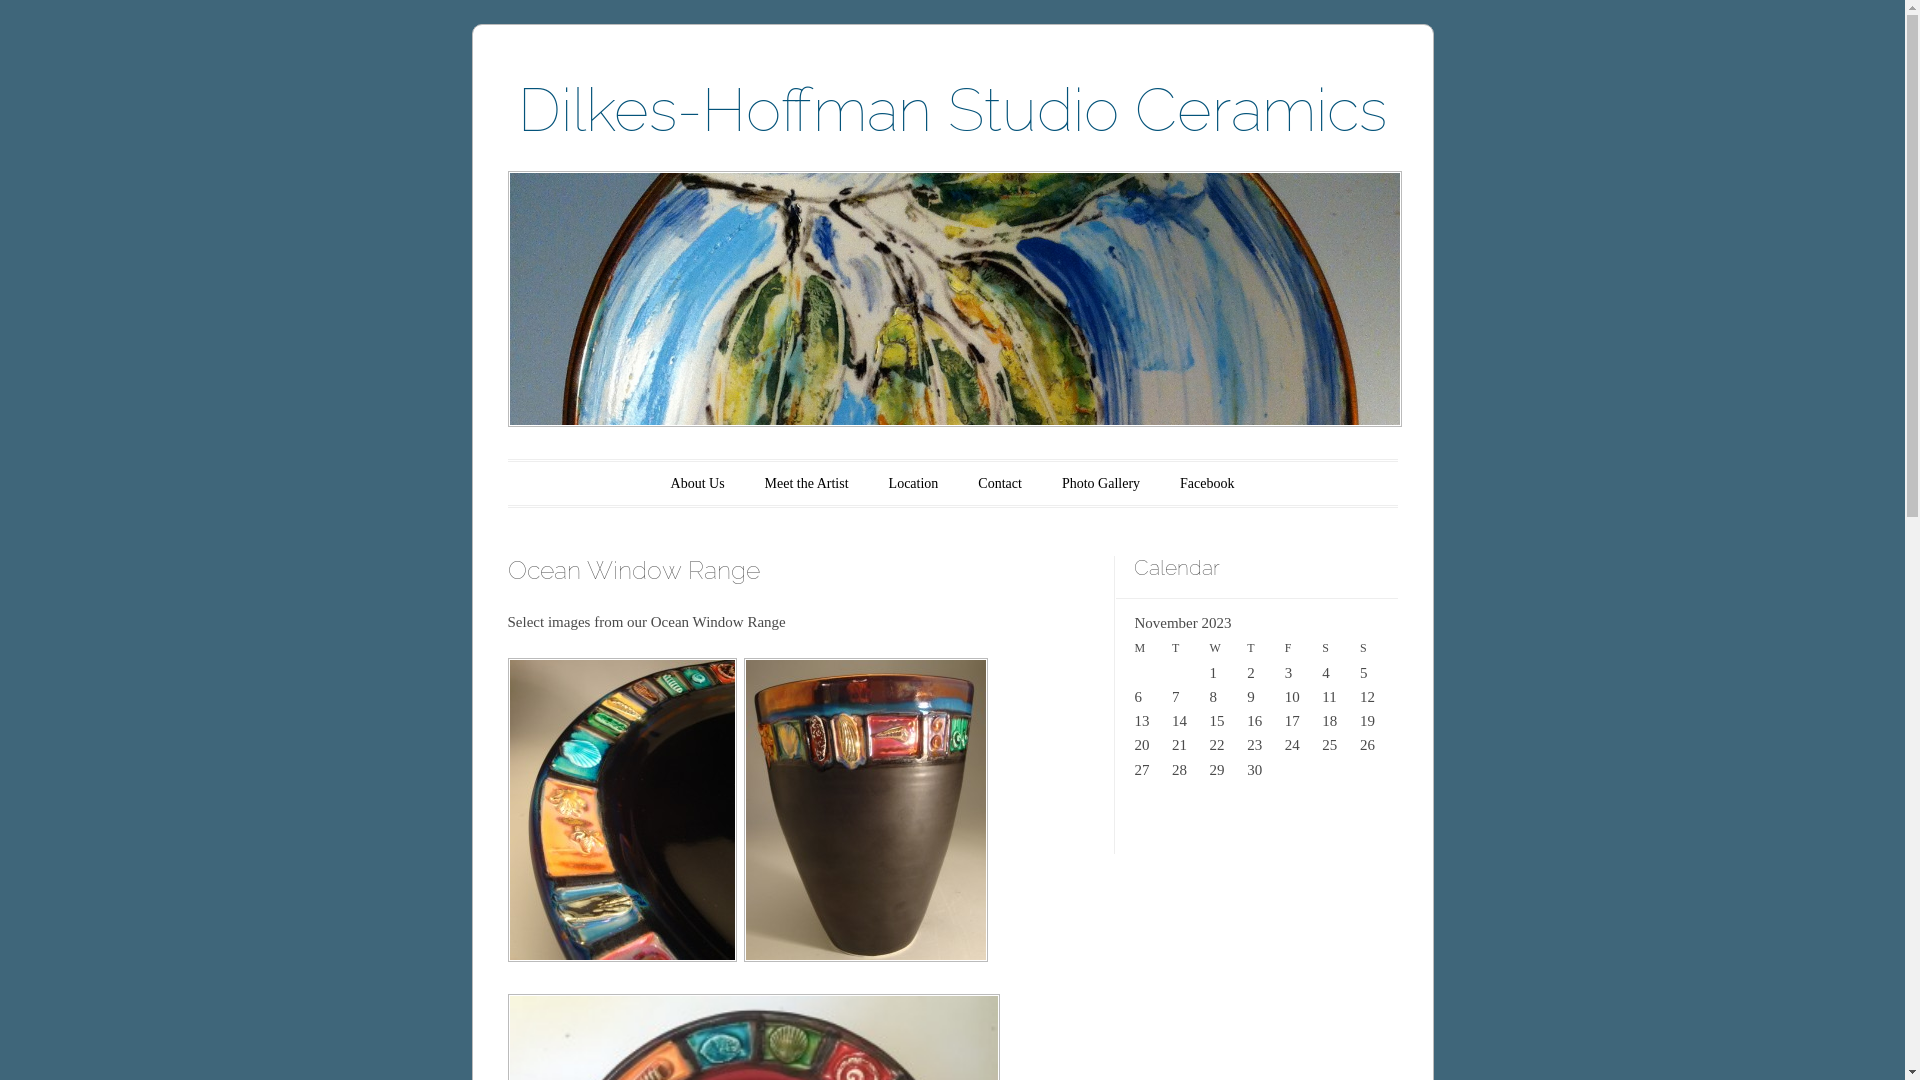 The height and width of the screenshot is (1080, 1920). What do you see at coordinates (1207, 484) in the screenshot?
I see `Facebook` at bounding box center [1207, 484].